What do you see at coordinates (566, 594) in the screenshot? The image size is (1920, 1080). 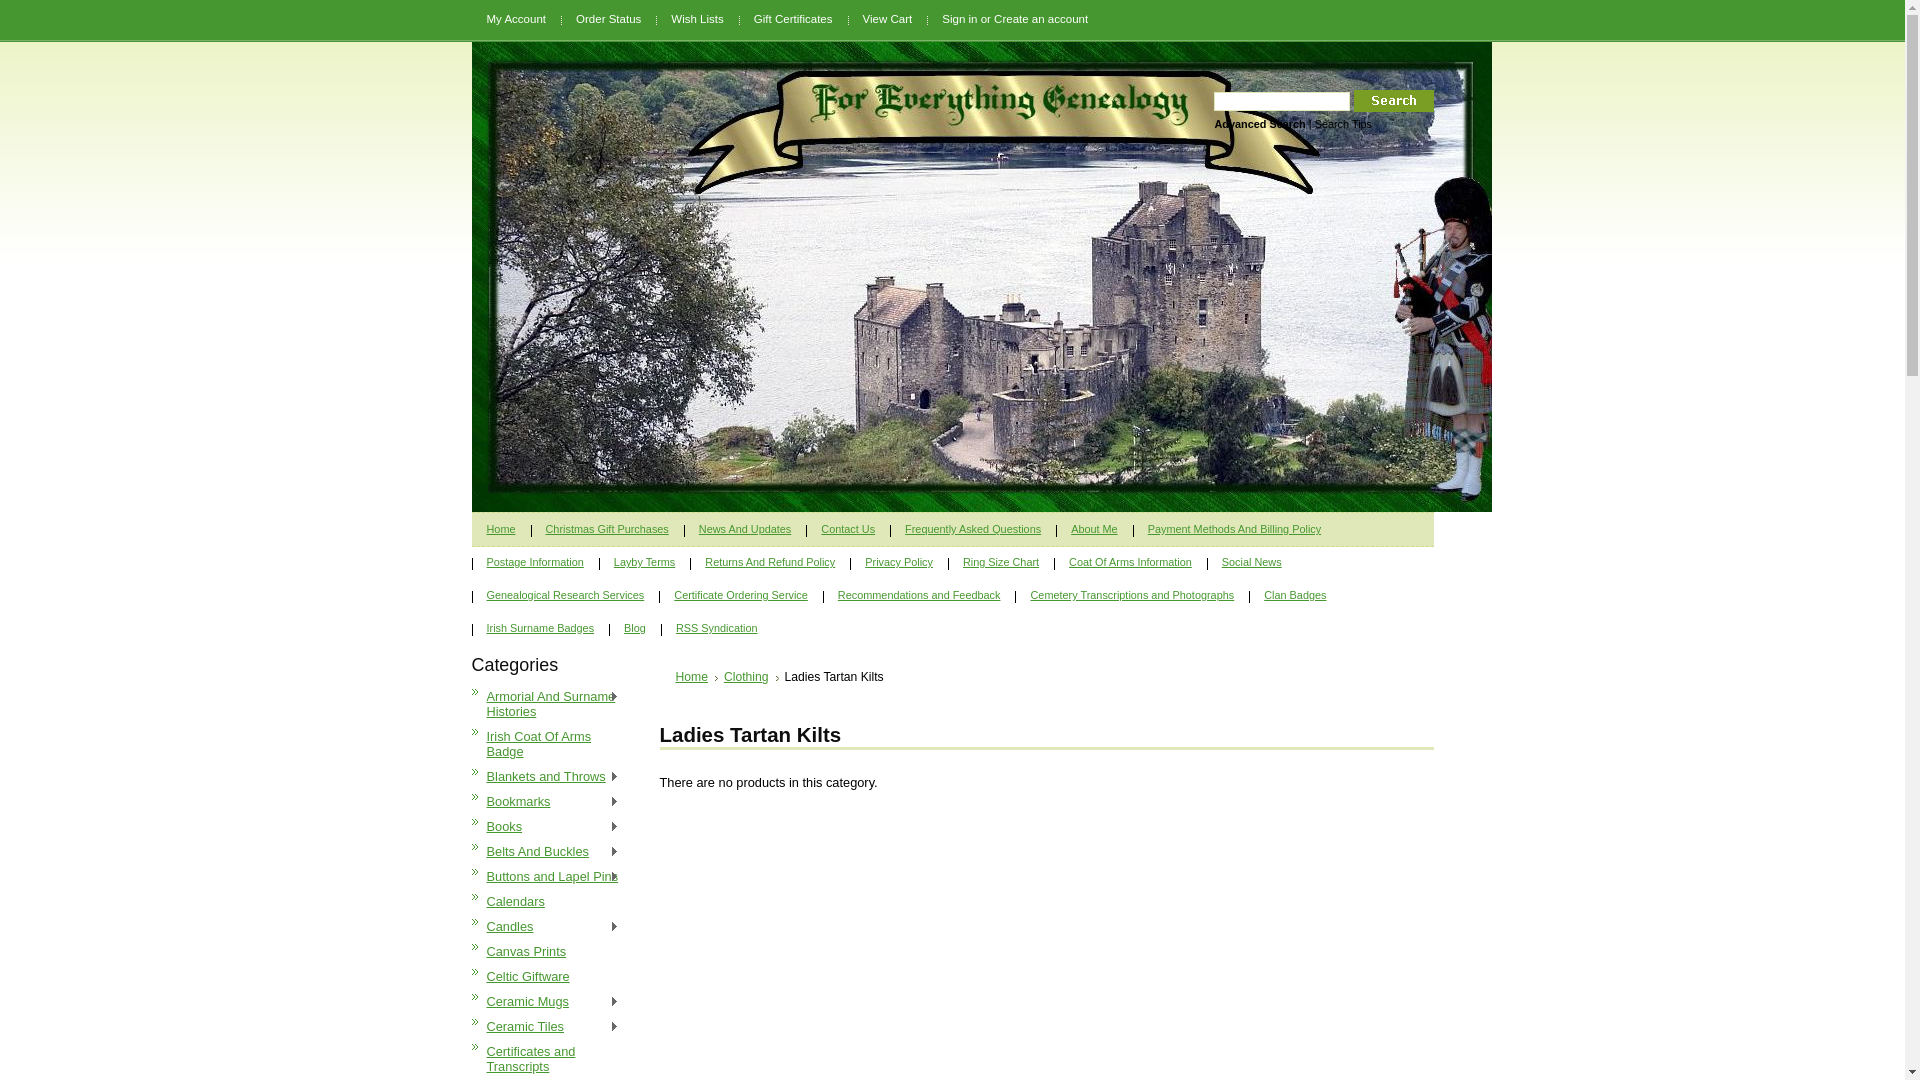 I see `Genealogical Research Services` at bounding box center [566, 594].